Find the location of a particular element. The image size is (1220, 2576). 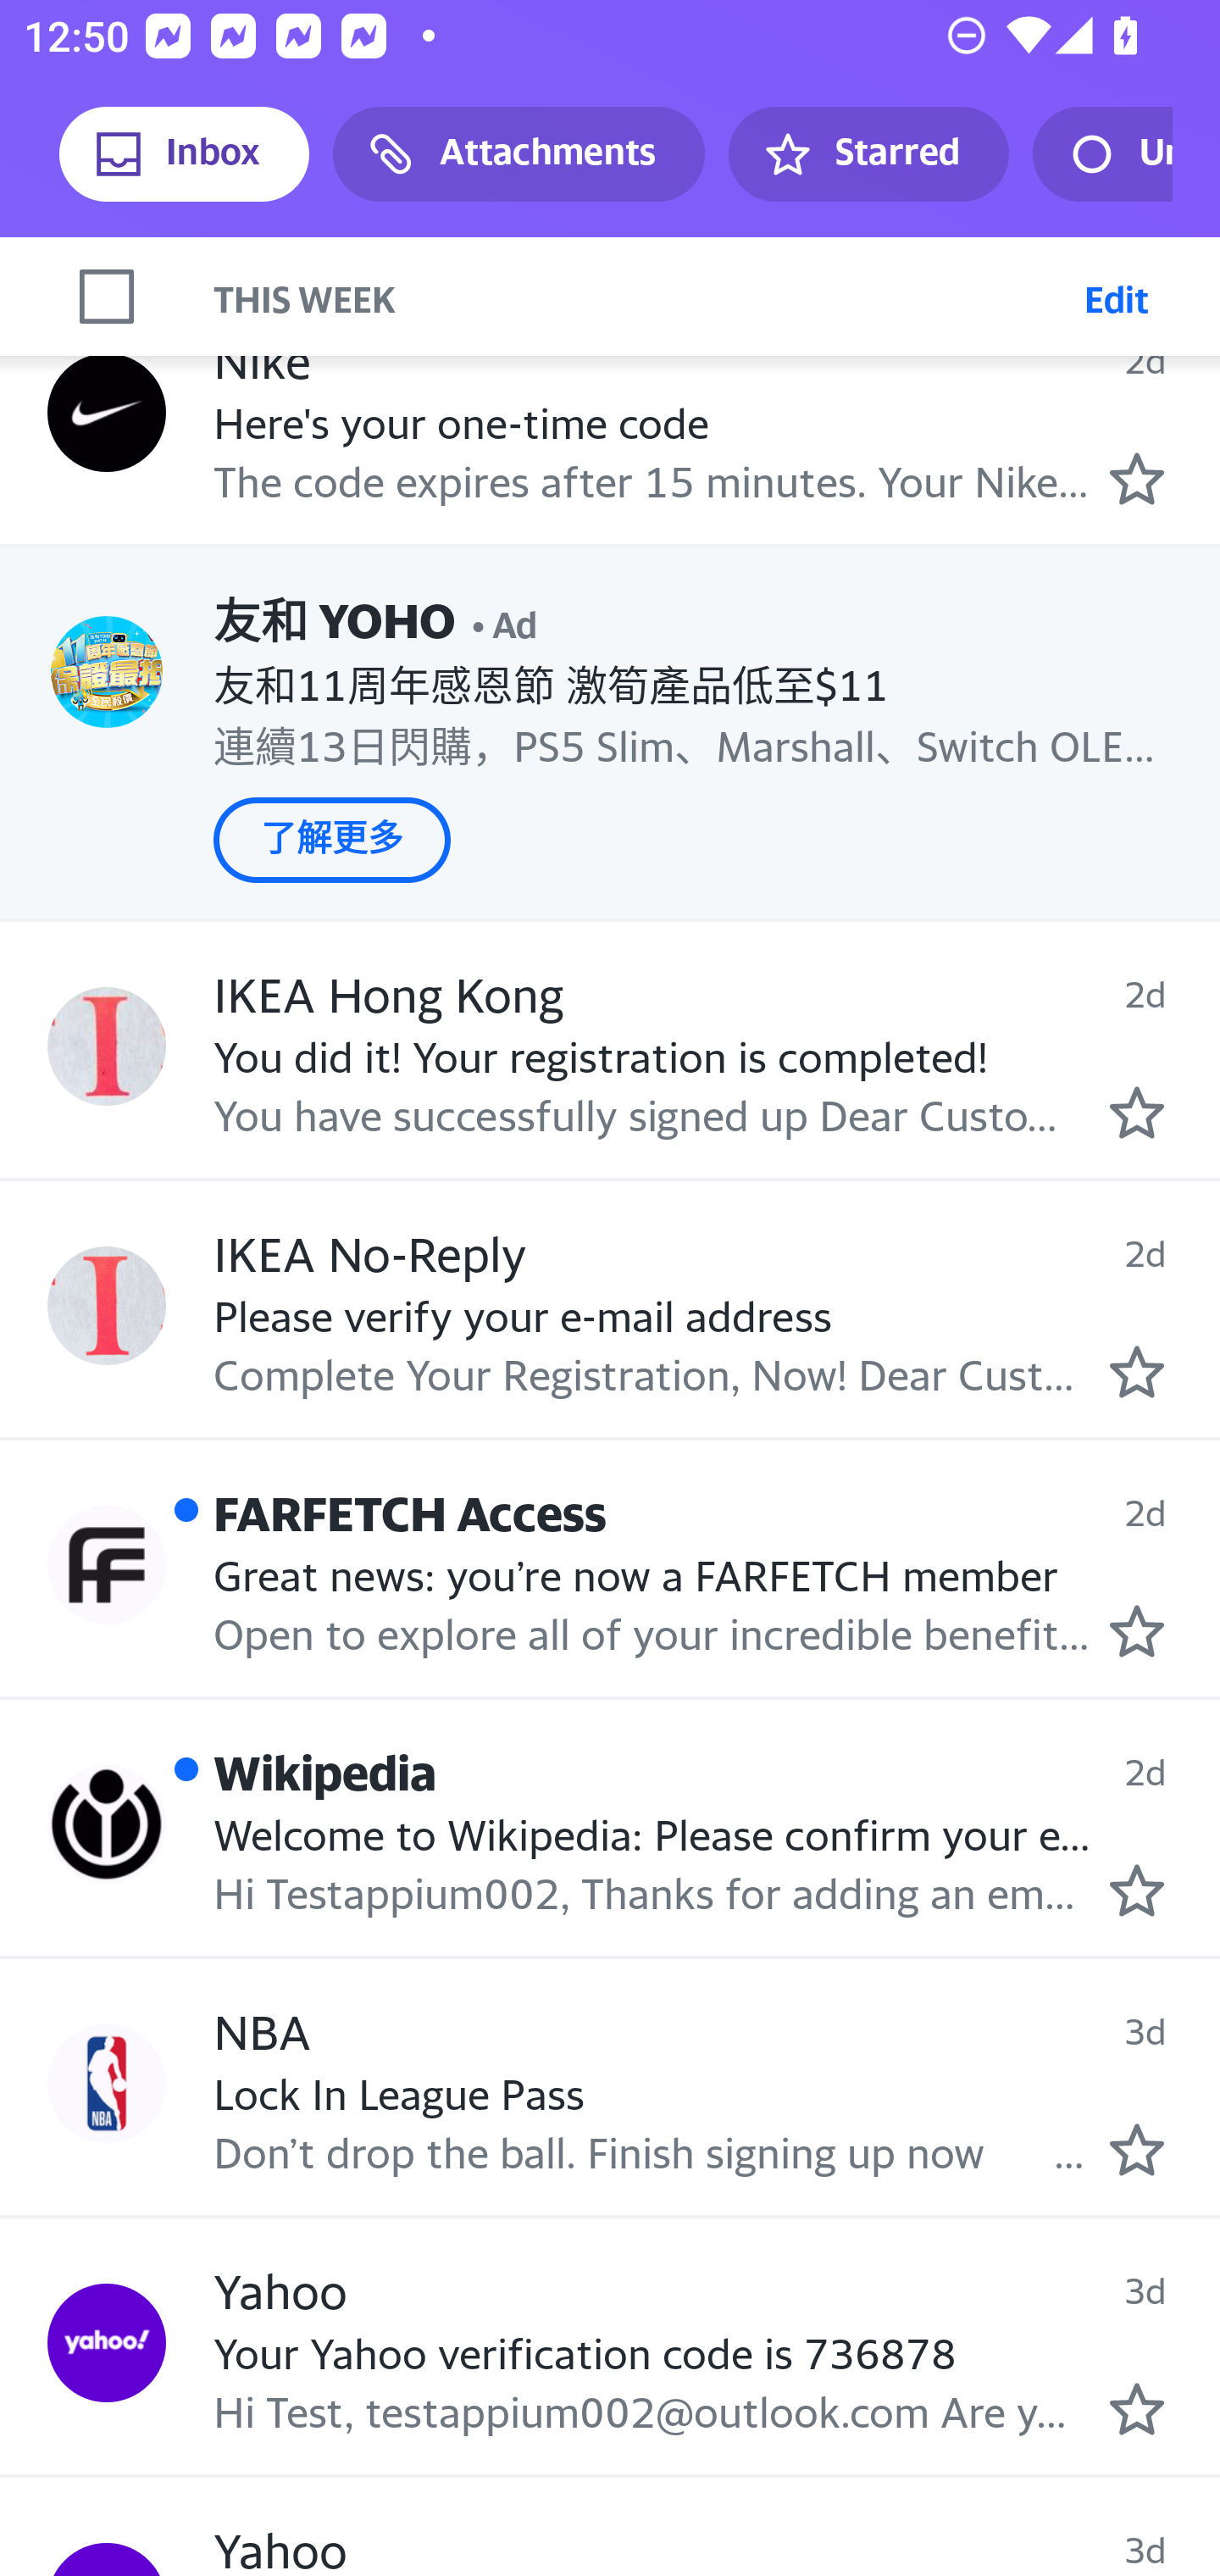

Mark as starred. is located at coordinates (1137, 1111).